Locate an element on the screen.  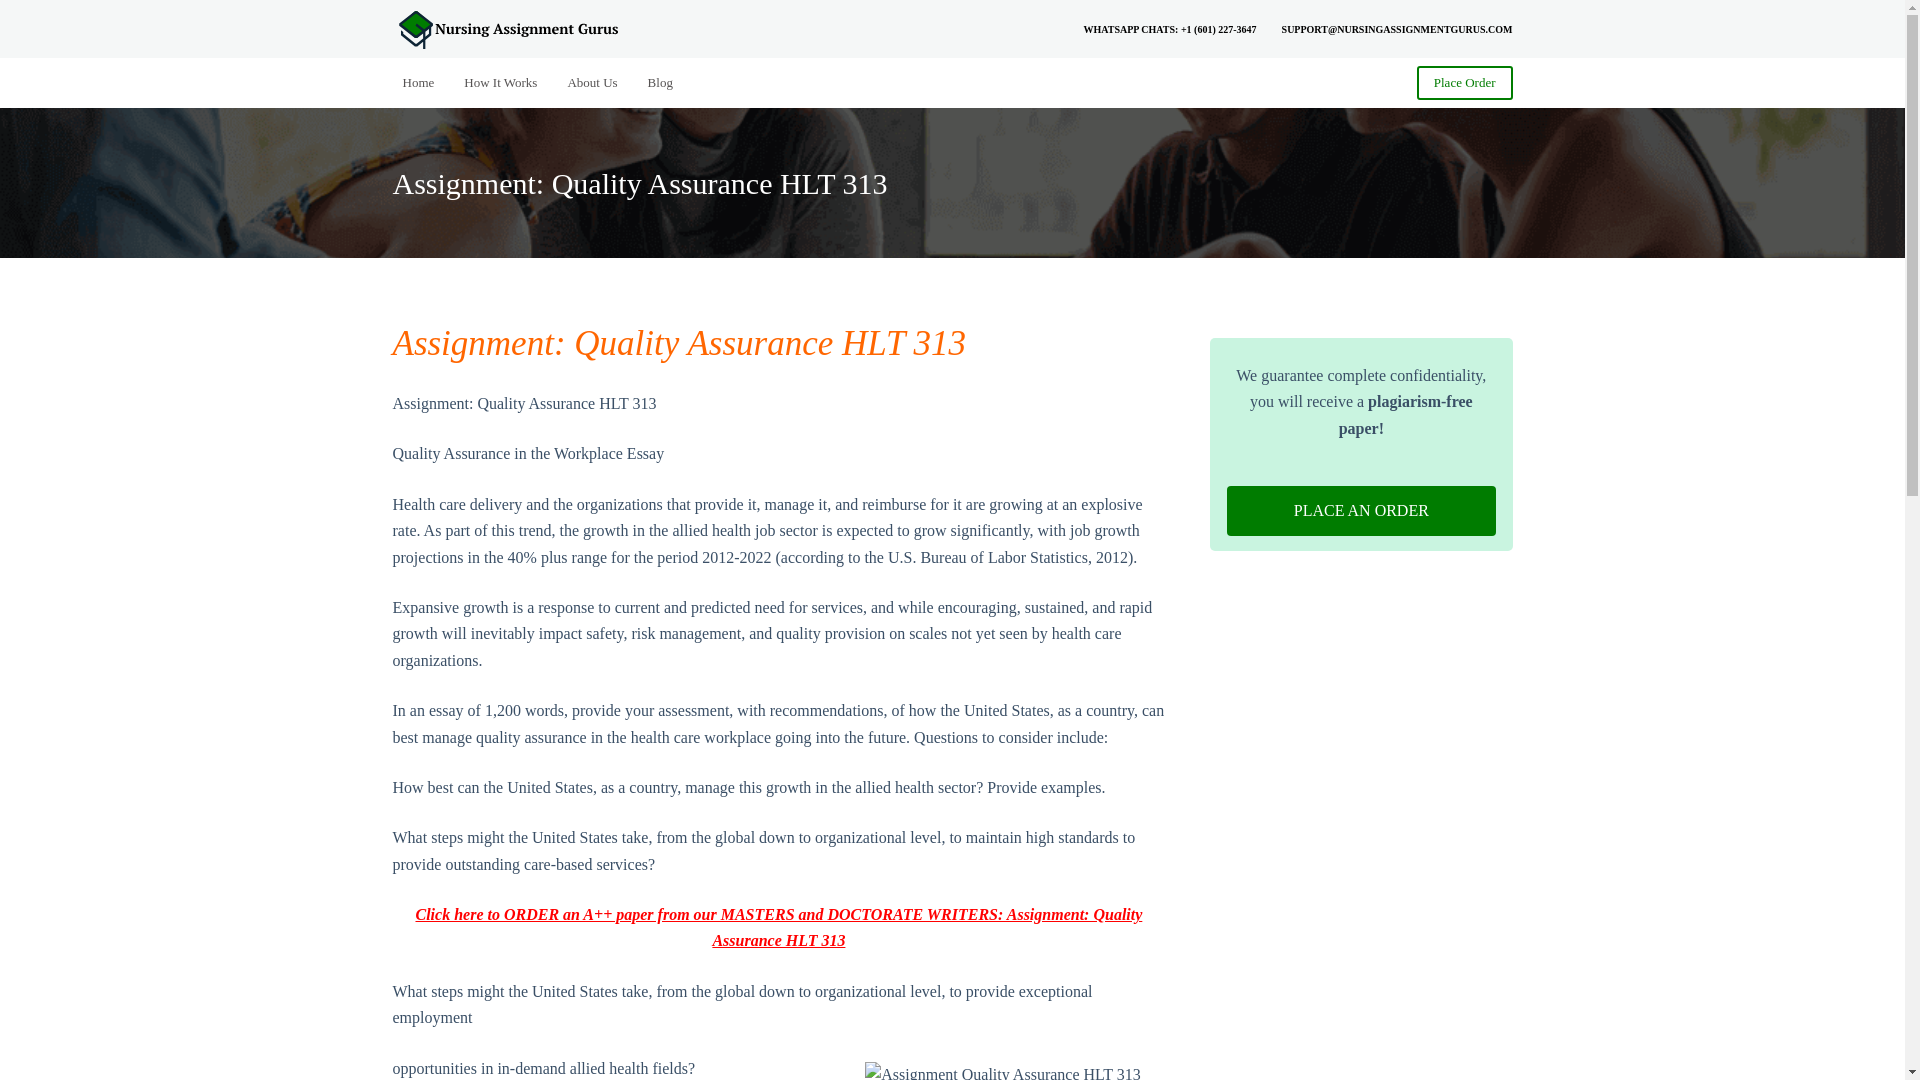
Assignment: Quality Assurance HLT 313 is located at coordinates (678, 343).